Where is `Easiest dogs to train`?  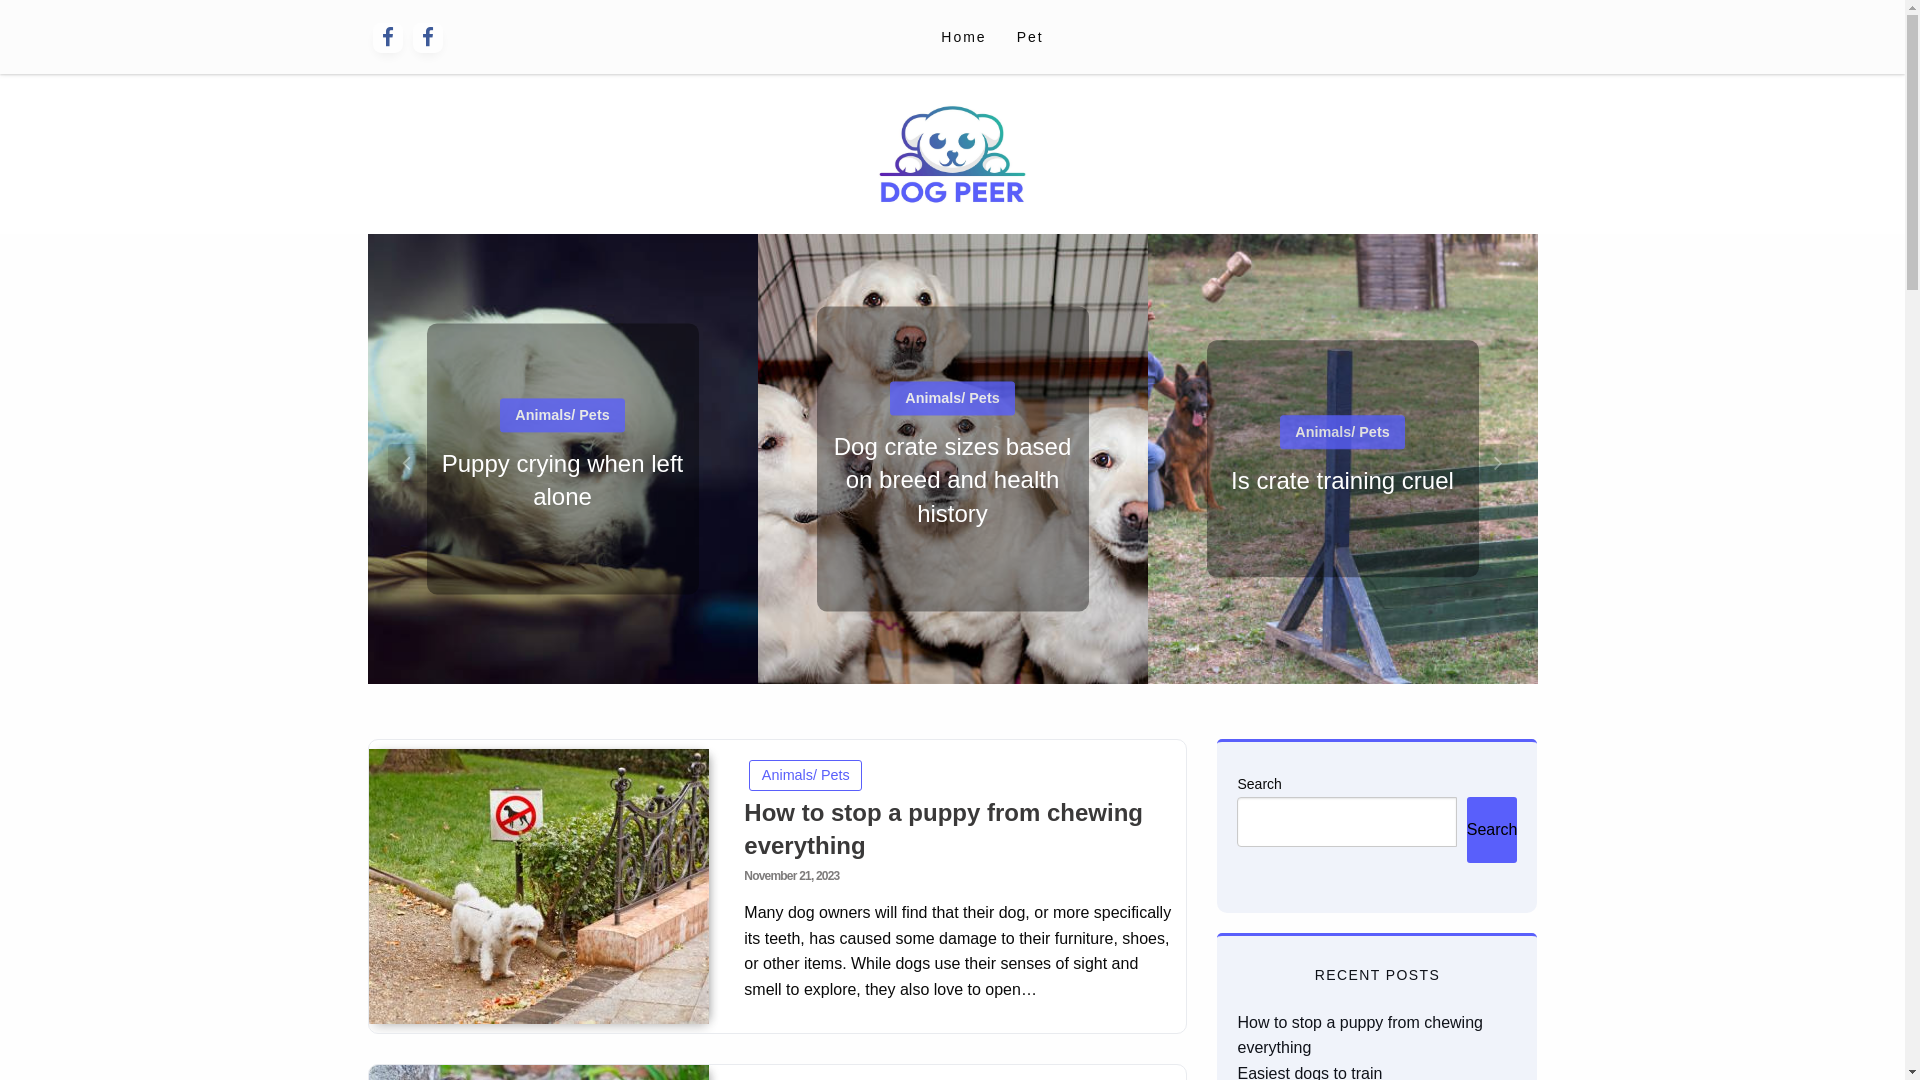
Easiest dogs to train is located at coordinates (952, 480).